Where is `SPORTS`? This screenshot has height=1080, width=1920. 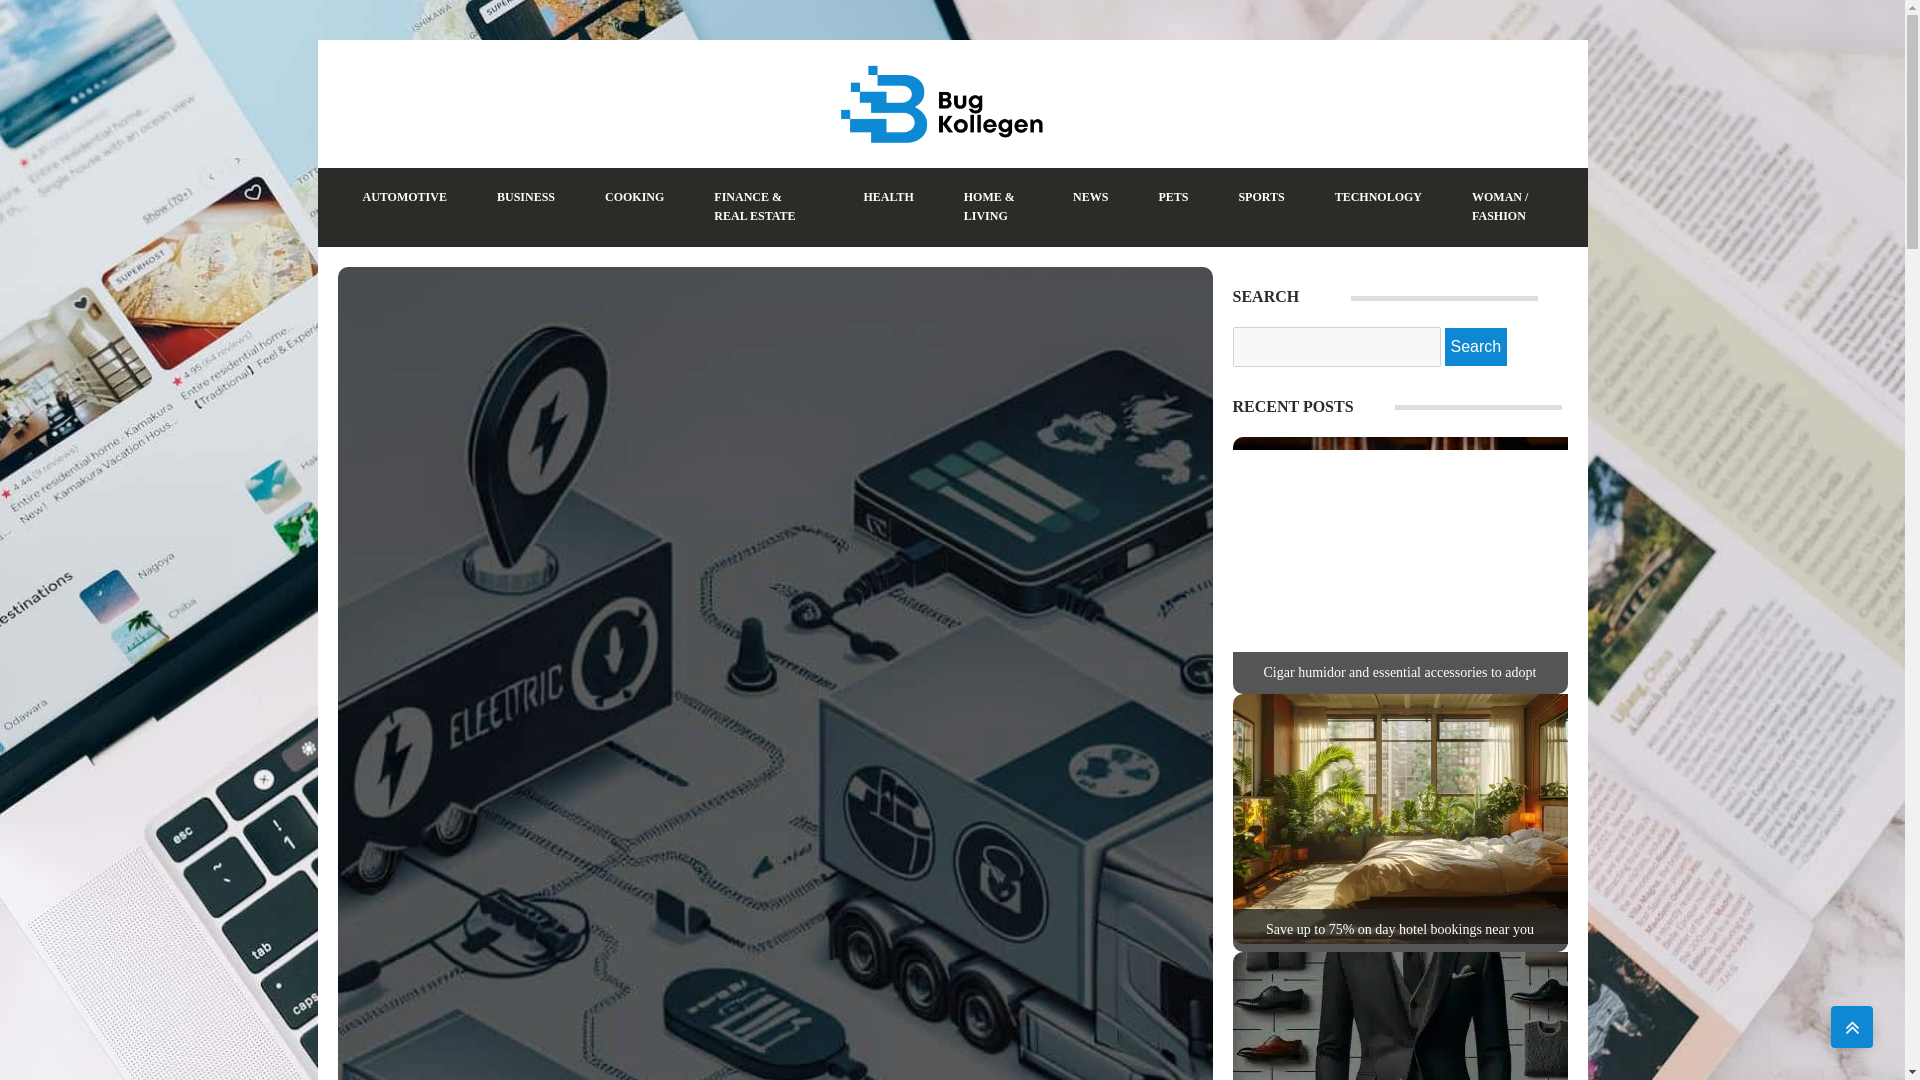 SPORTS is located at coordinates (1261, 197).